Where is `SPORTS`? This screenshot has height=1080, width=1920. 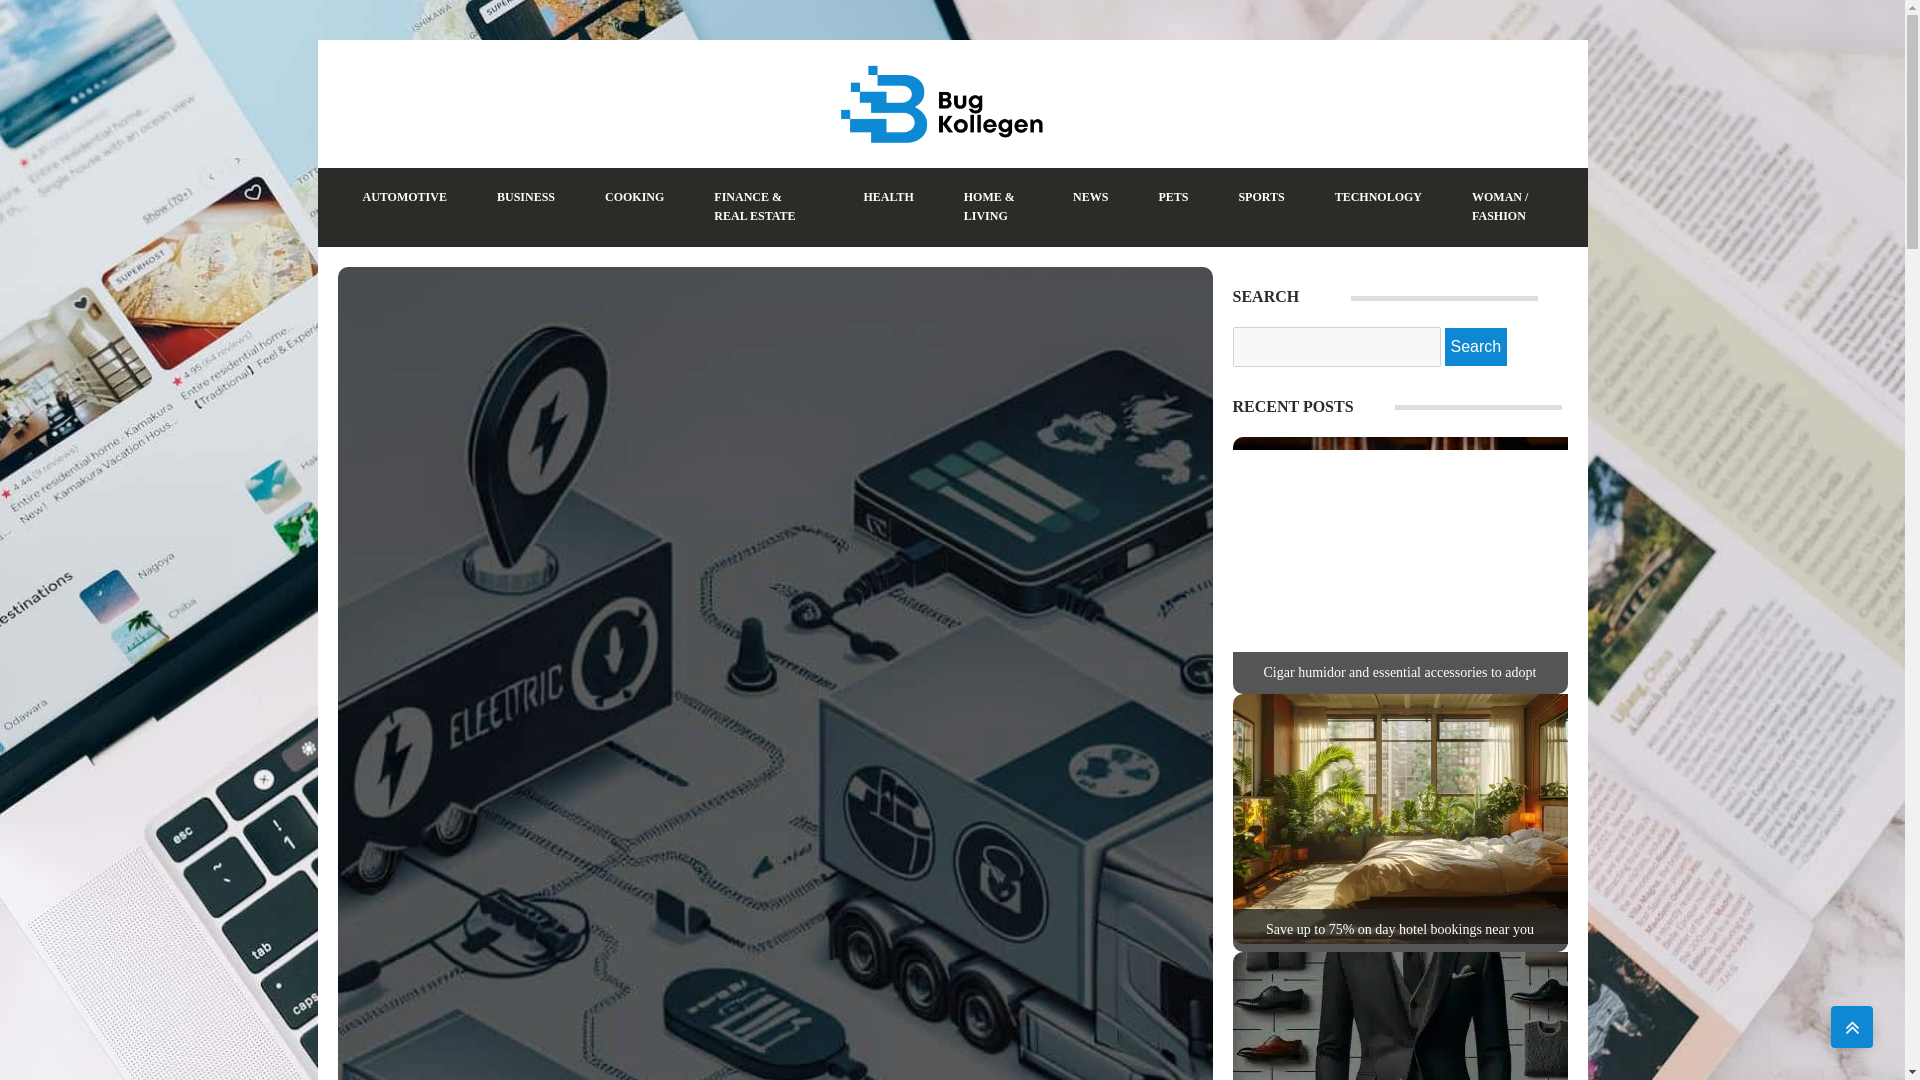 SPORTS is located at coordinates (1261, 197).